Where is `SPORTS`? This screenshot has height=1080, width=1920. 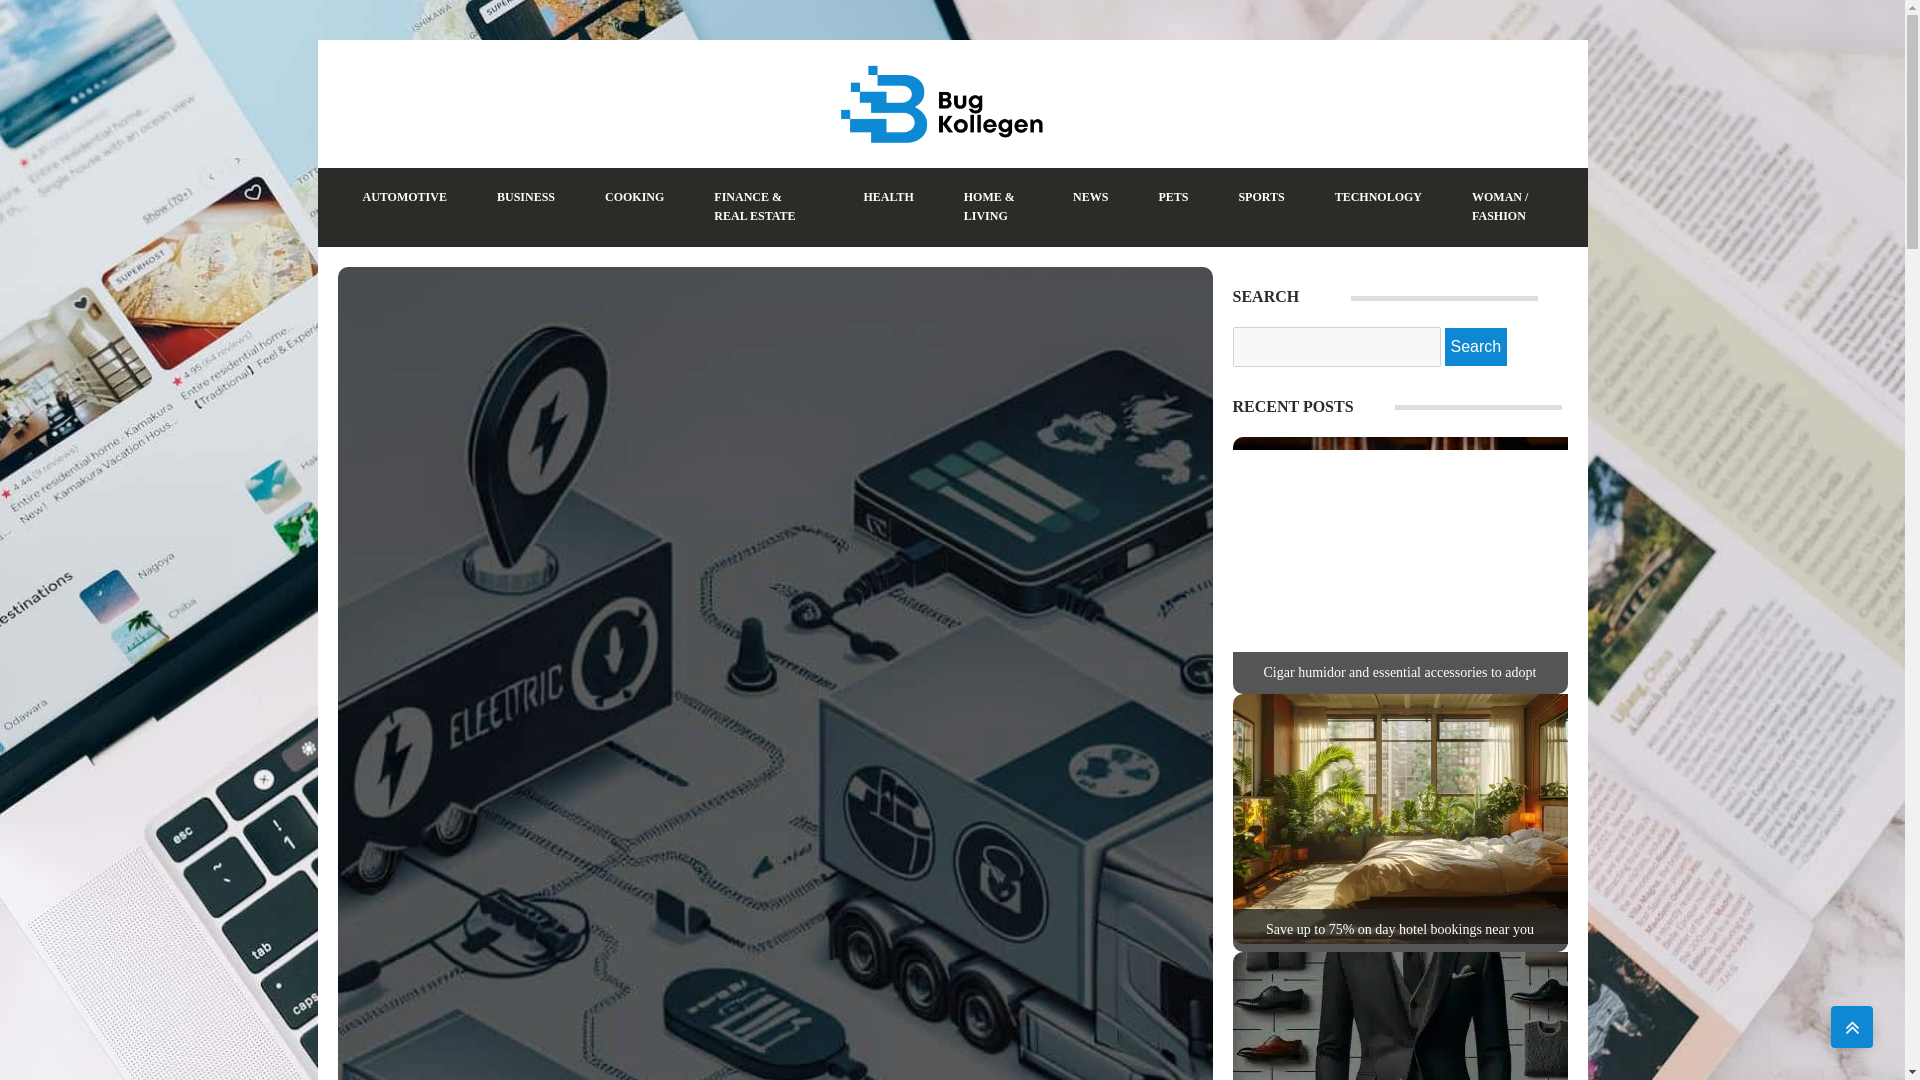 SPORTS is located at coordinates (1261, 197).